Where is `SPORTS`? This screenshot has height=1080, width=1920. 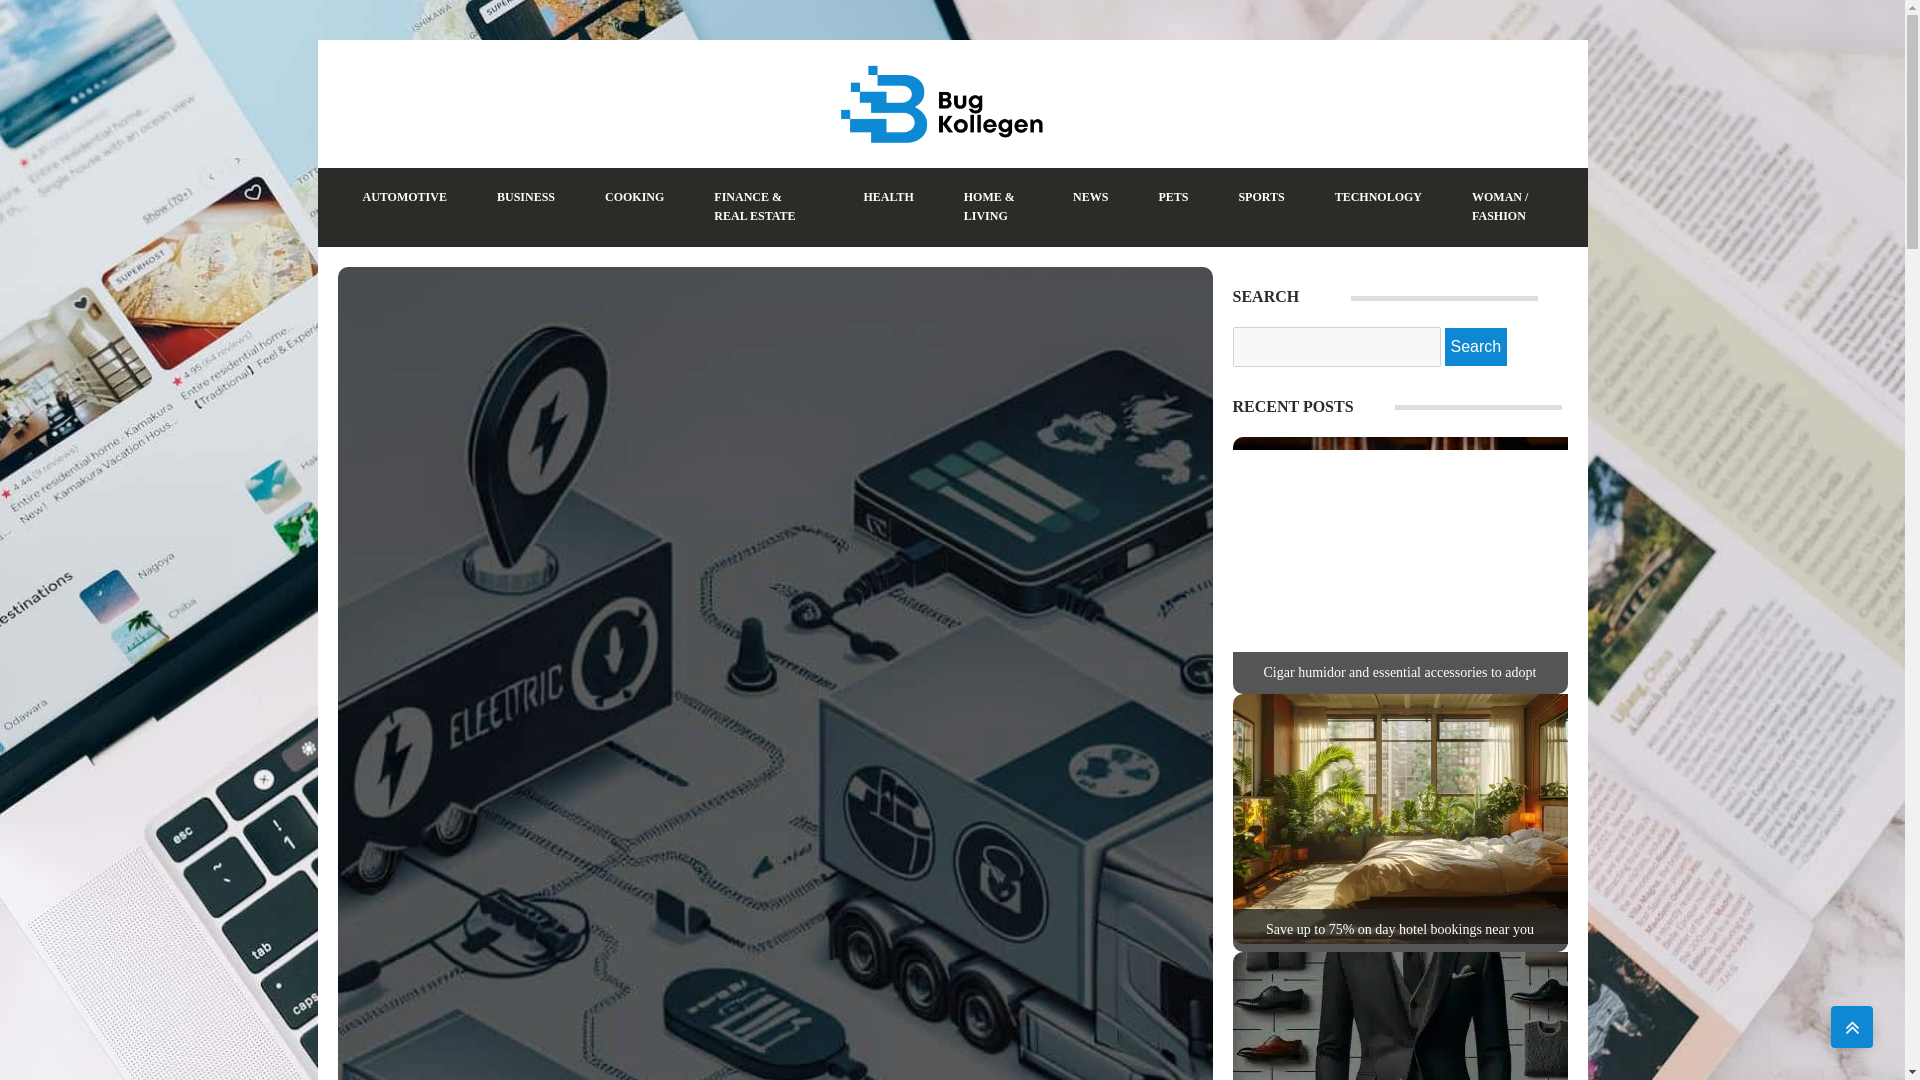 SPORTS is located at coordinates (1261, 197).